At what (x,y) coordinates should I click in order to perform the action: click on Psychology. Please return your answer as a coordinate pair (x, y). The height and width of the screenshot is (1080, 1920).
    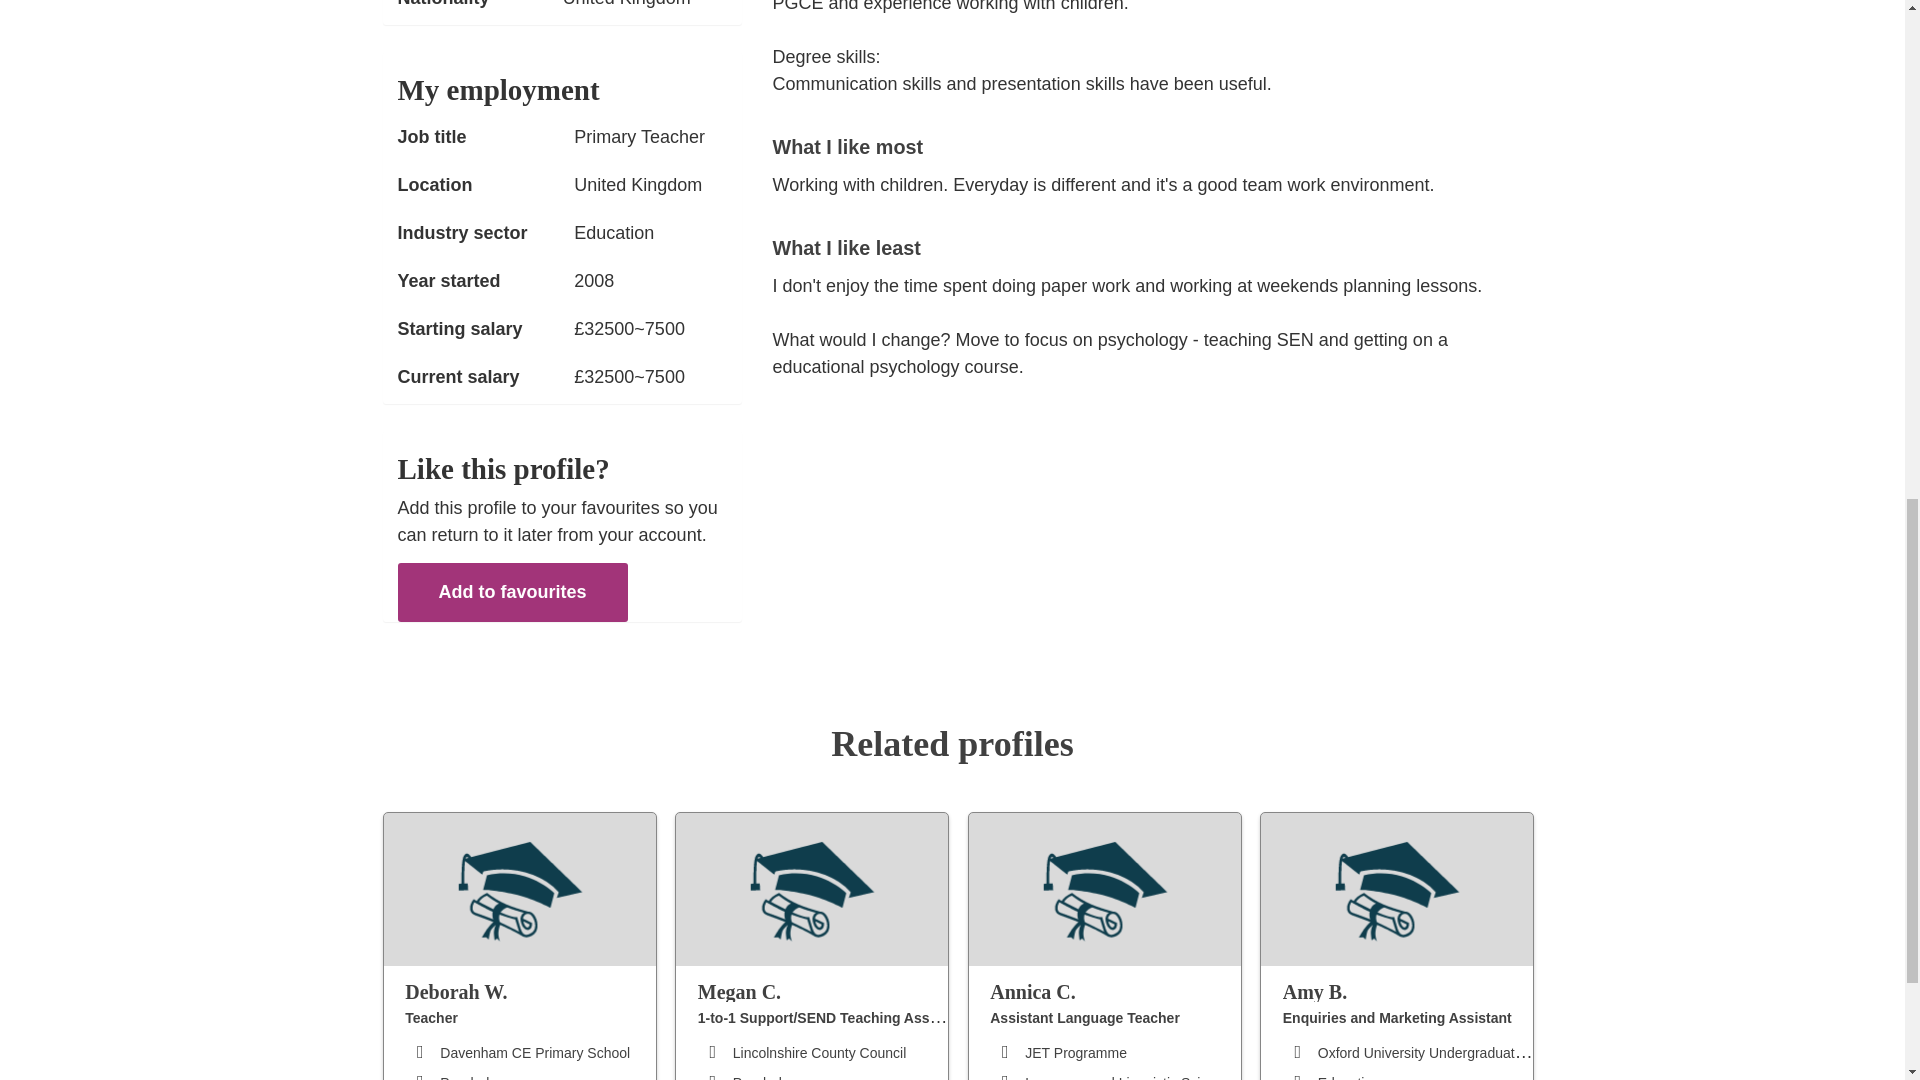
    Looking at the image, I should click on (476, 1077).